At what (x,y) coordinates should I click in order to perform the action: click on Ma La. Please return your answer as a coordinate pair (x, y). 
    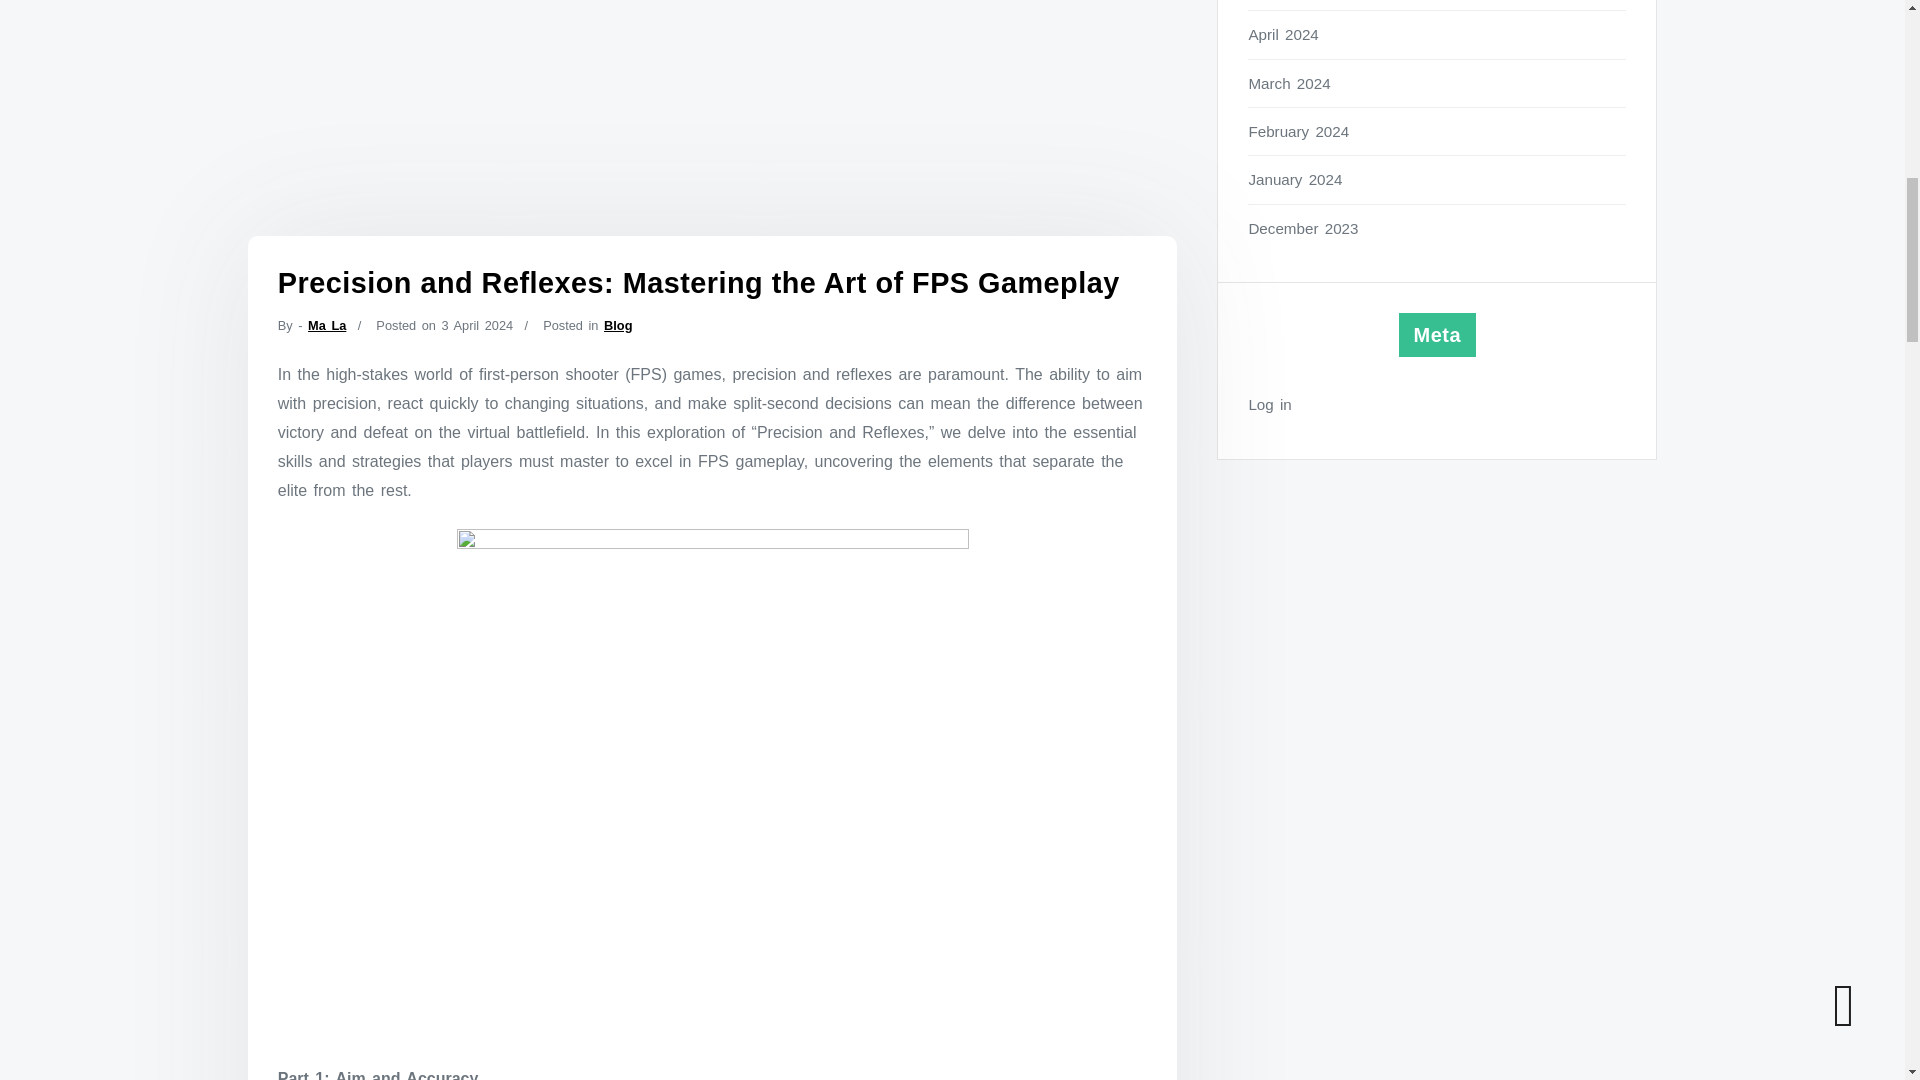
    Looking at the image, I should click on (326, 324).